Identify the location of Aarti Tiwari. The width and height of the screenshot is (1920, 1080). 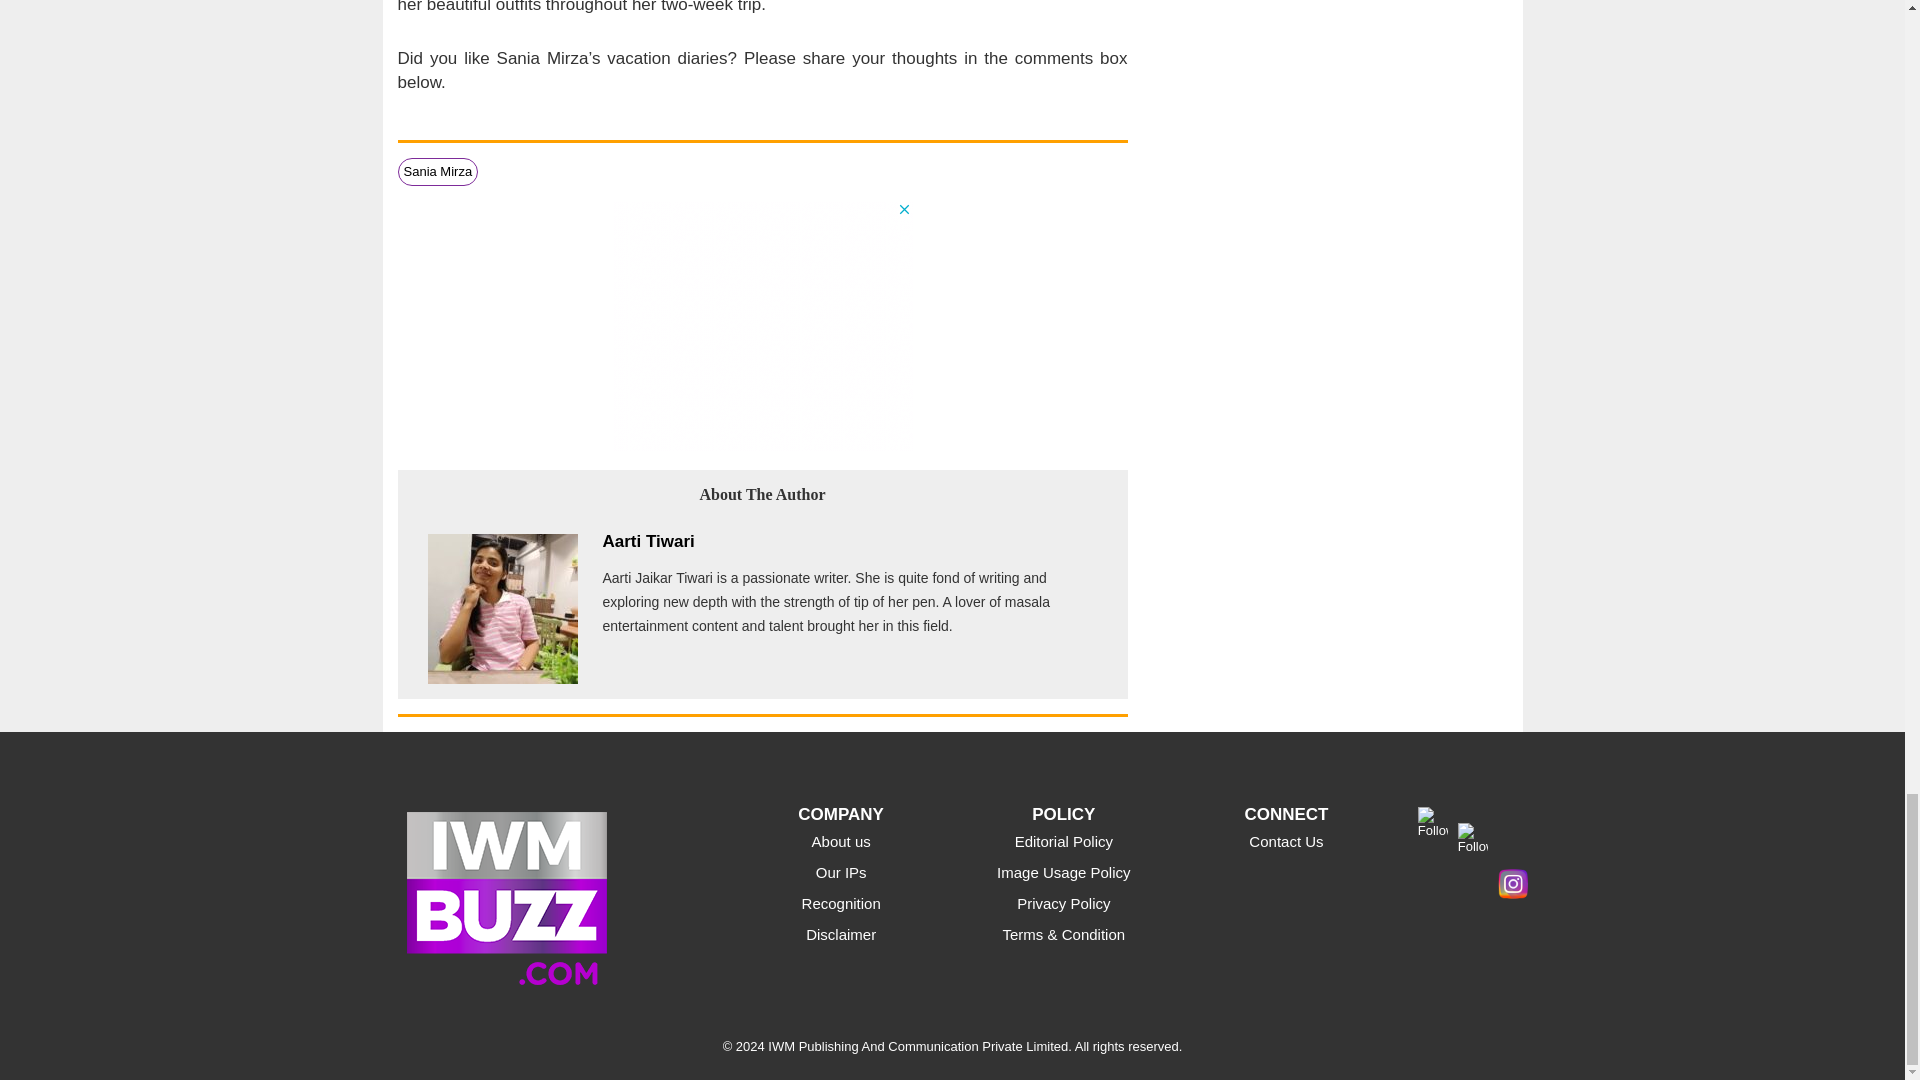
(648, 541).